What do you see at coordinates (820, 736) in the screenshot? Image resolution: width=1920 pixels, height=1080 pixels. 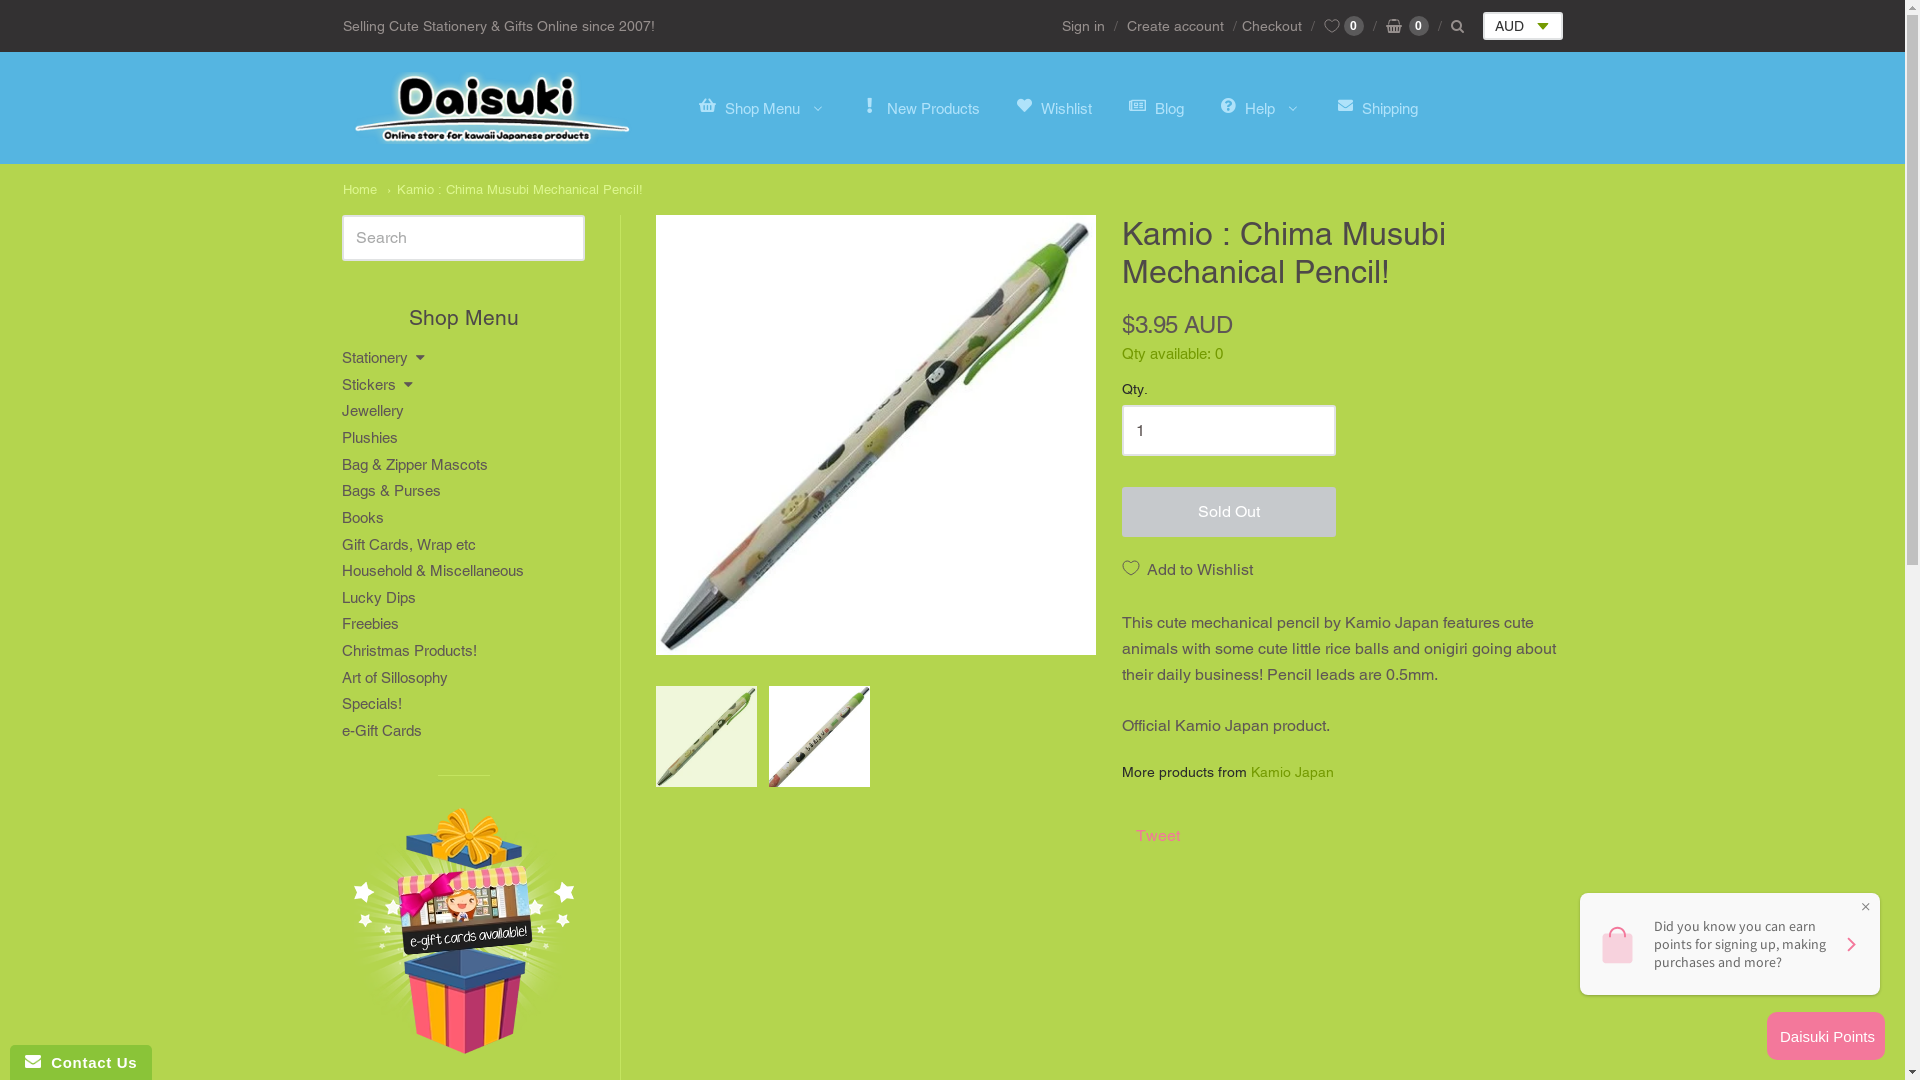 I see `Kamio : Chima Musubi Mechanical Pencil!` at bounding box center [820, 736].